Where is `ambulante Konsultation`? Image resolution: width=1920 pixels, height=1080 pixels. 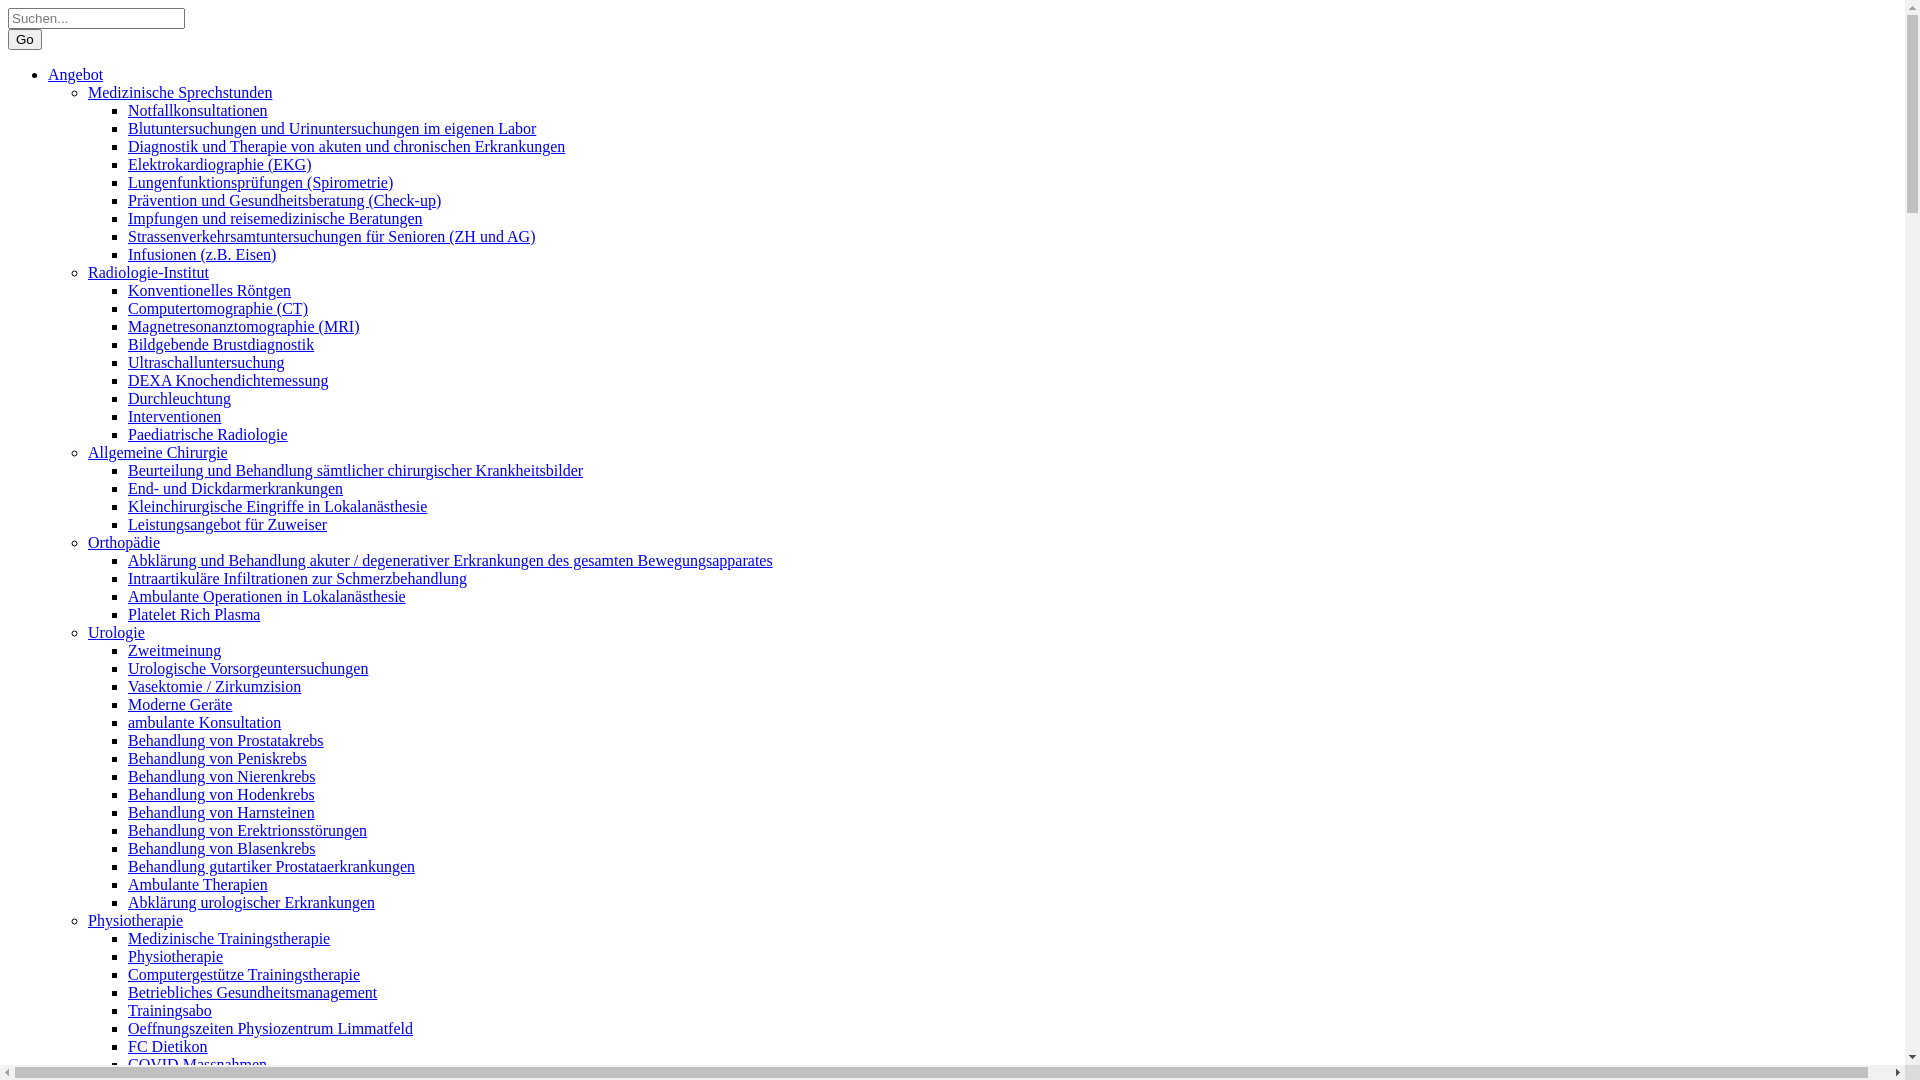
ambulante Konsultation is located at coordinates (204, 722).